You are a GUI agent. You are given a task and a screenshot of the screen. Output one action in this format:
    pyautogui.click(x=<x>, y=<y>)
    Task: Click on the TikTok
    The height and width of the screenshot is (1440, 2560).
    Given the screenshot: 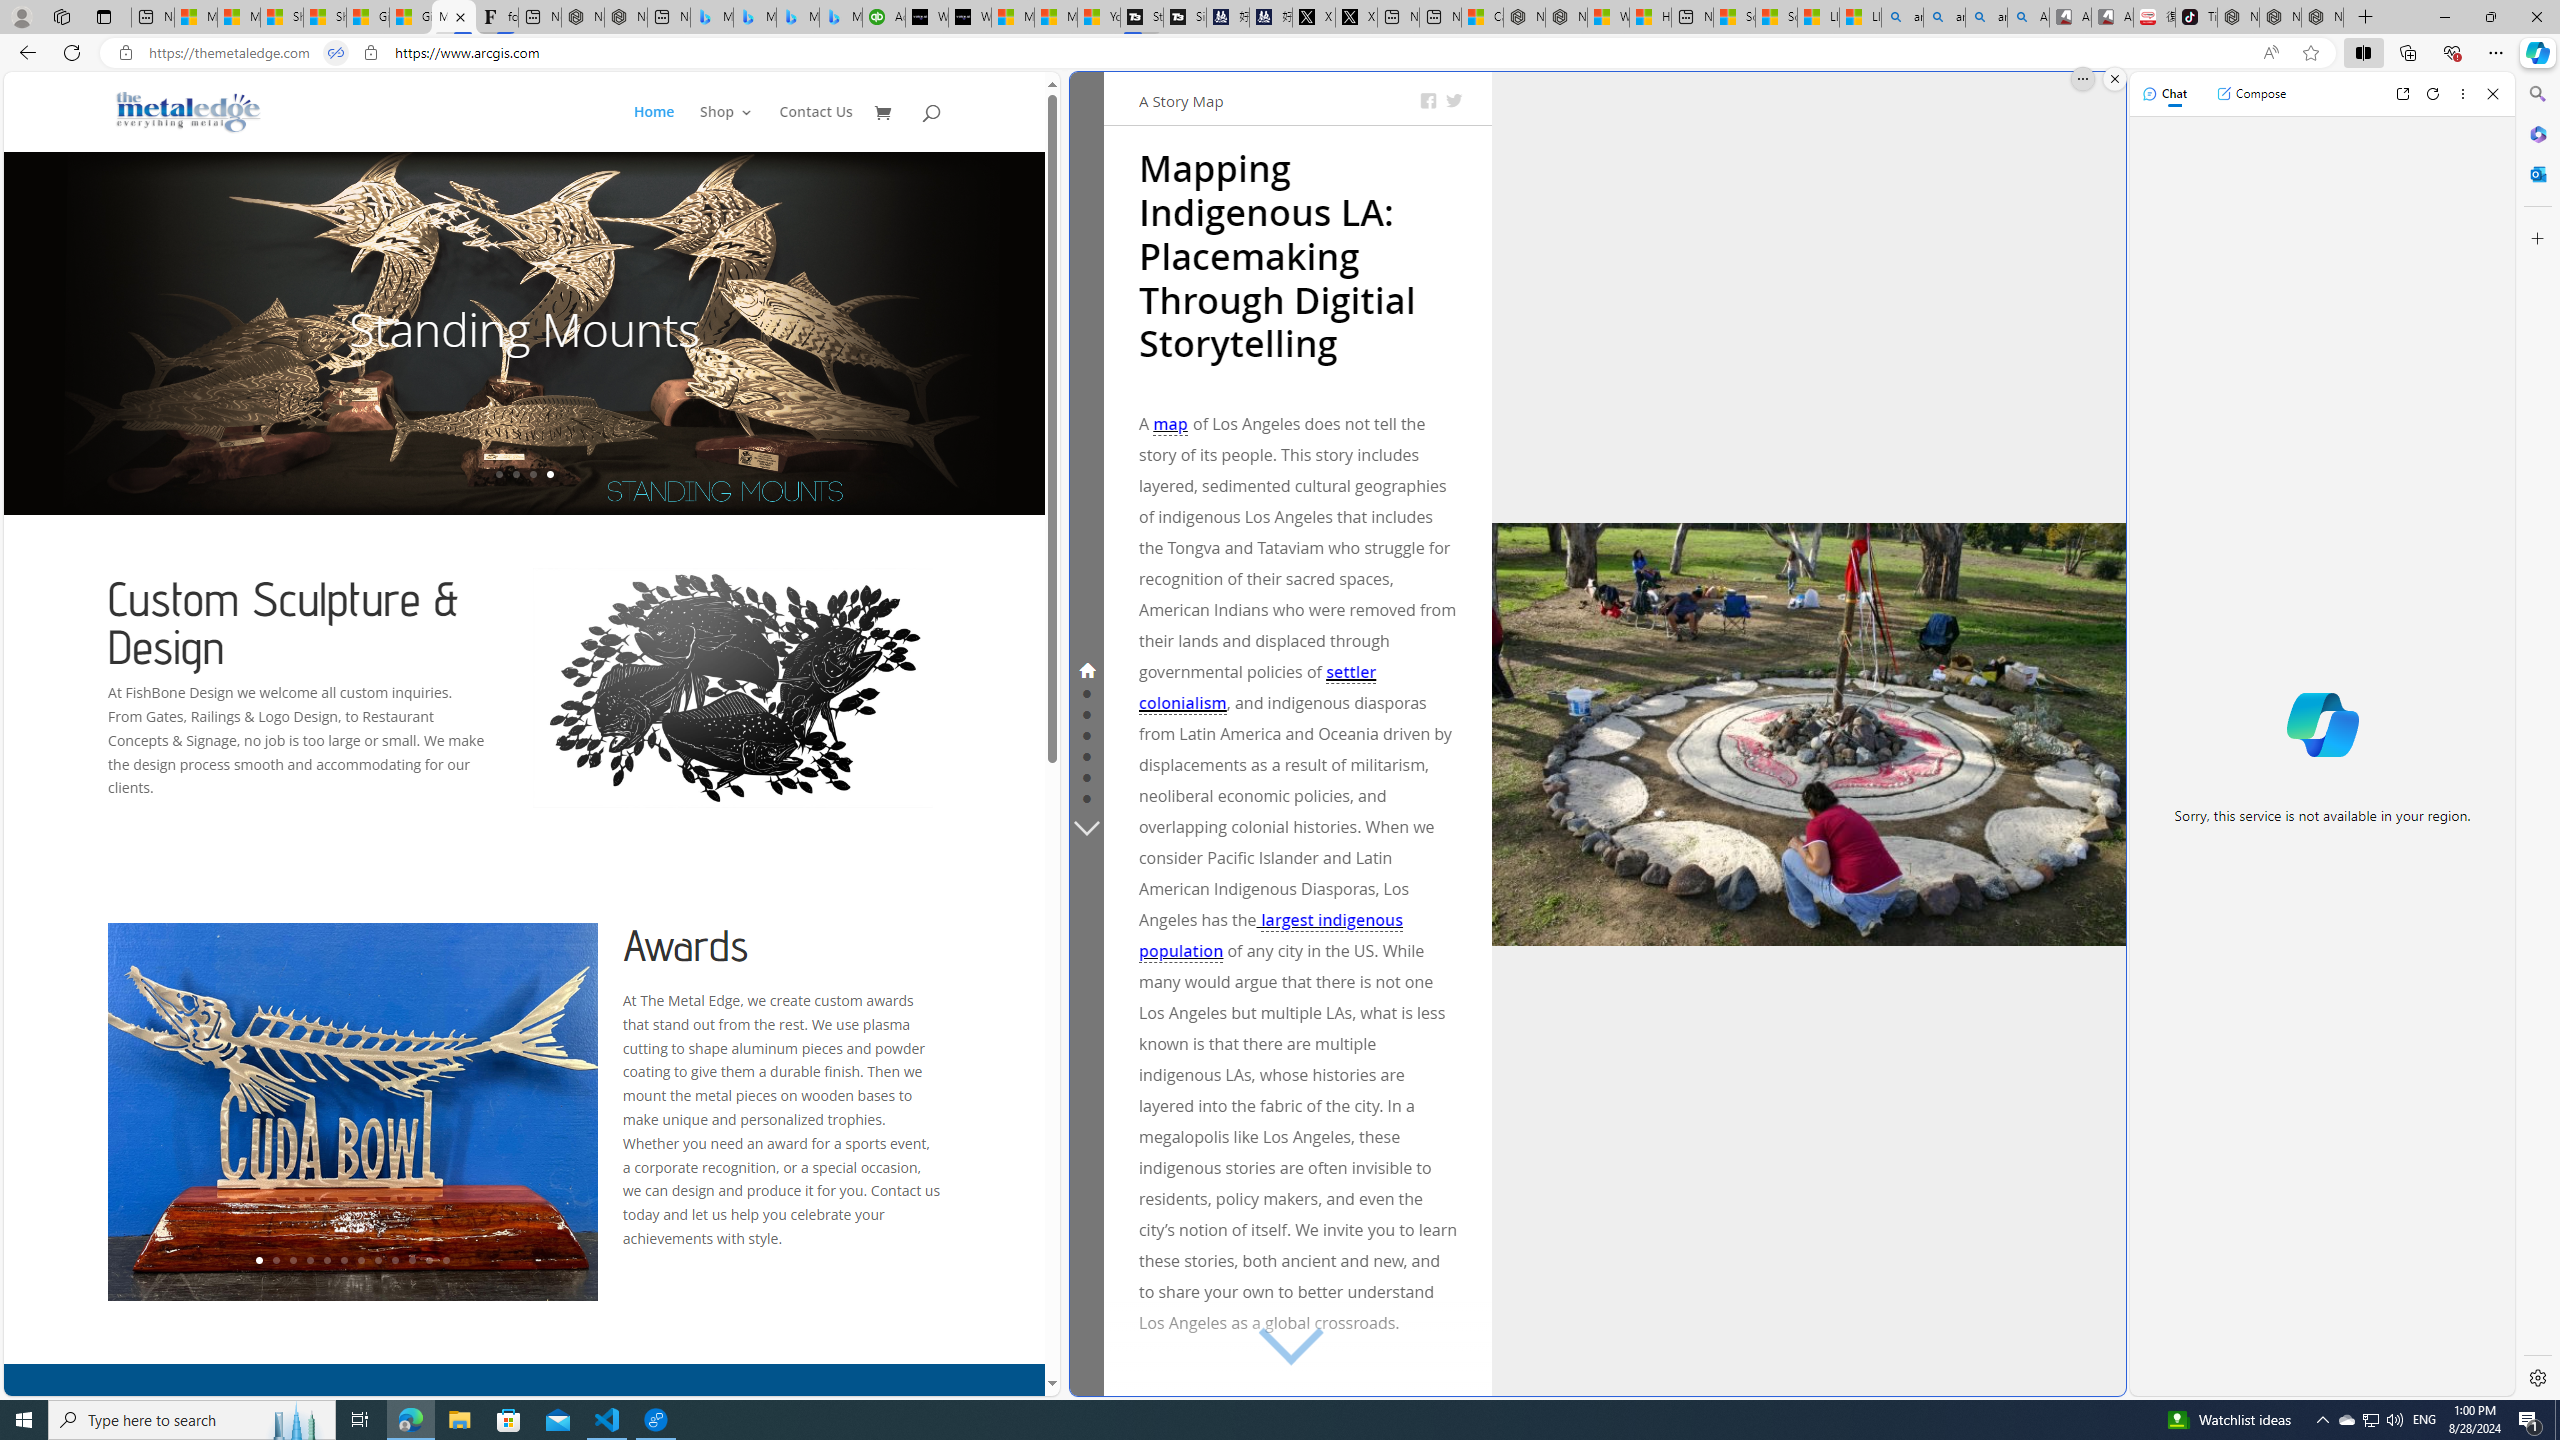 What is the action you would take?
    pyautogui.click(x=2196, y=17)
    